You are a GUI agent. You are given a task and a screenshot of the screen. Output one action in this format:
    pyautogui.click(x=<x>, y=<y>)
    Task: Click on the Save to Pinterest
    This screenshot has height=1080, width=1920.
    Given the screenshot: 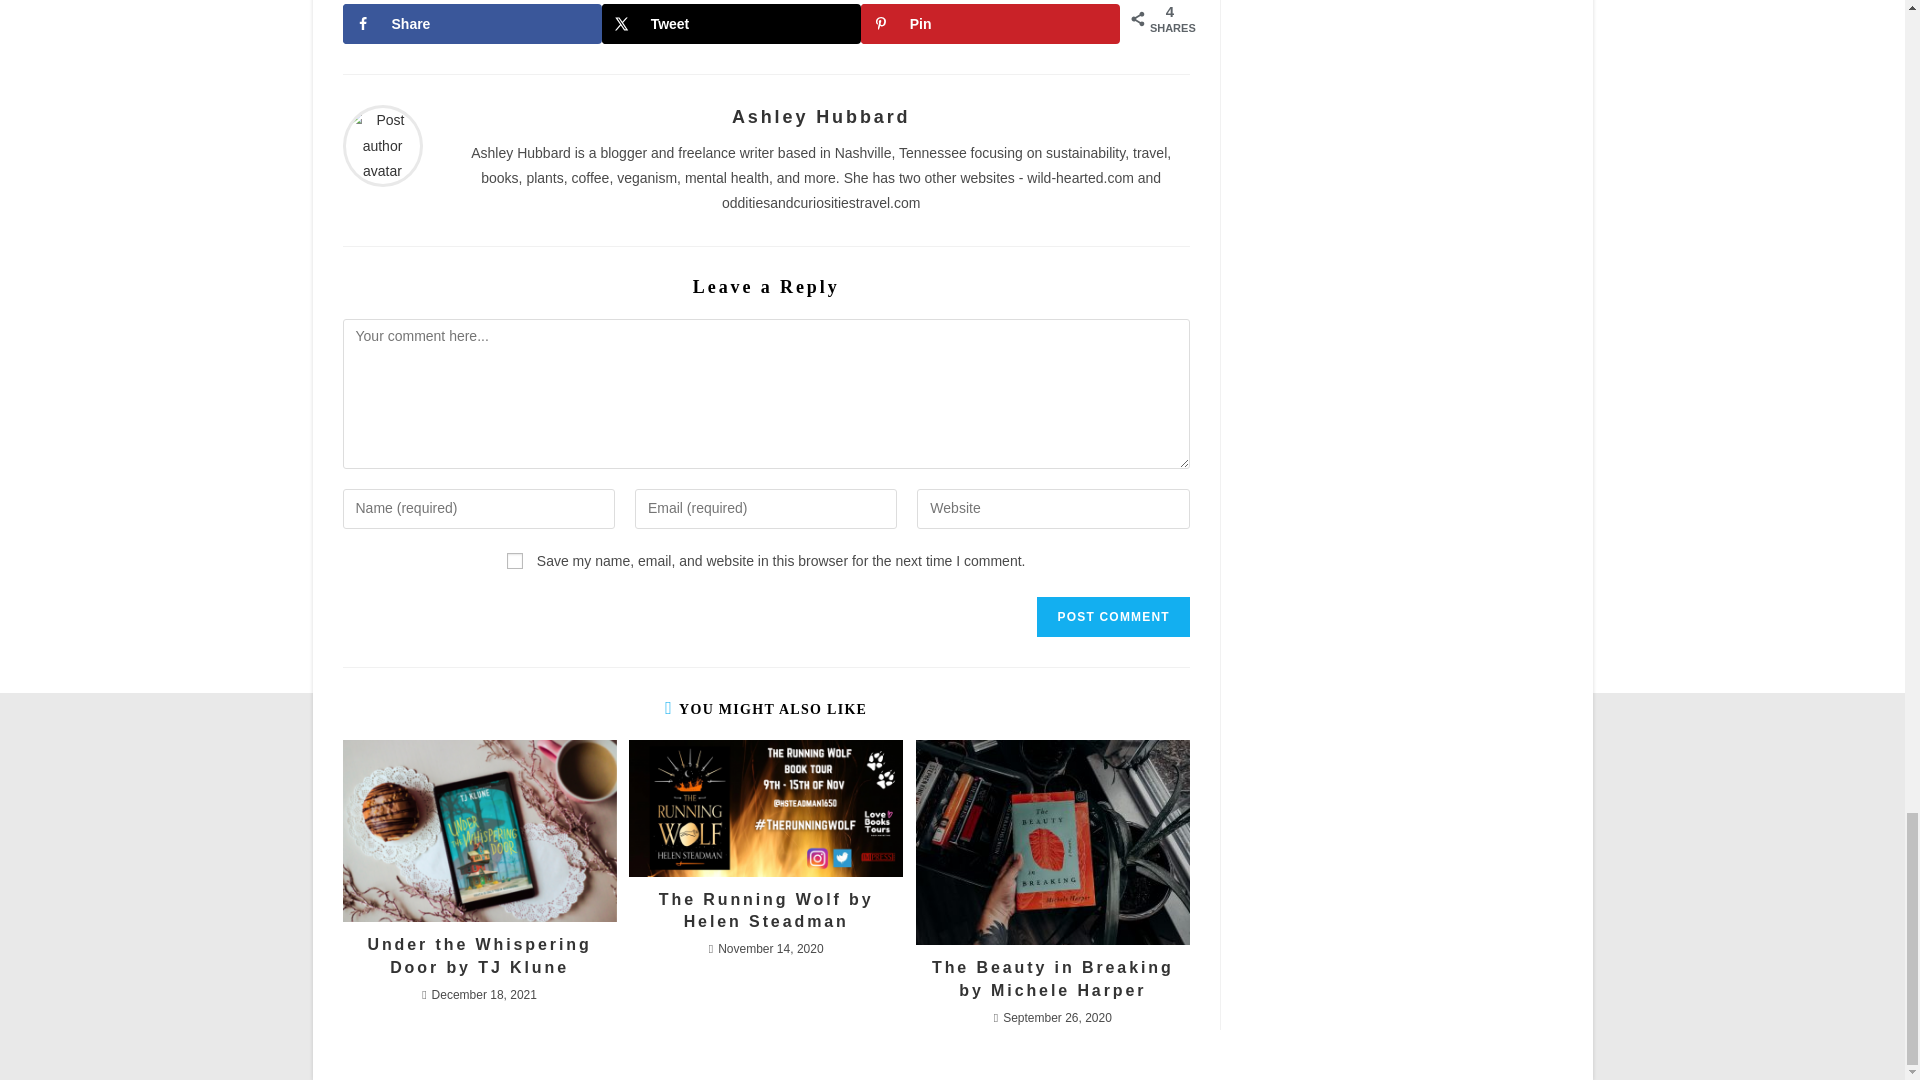 What is the action you would take?
    pyautogui.click(x=990, y=24)
    